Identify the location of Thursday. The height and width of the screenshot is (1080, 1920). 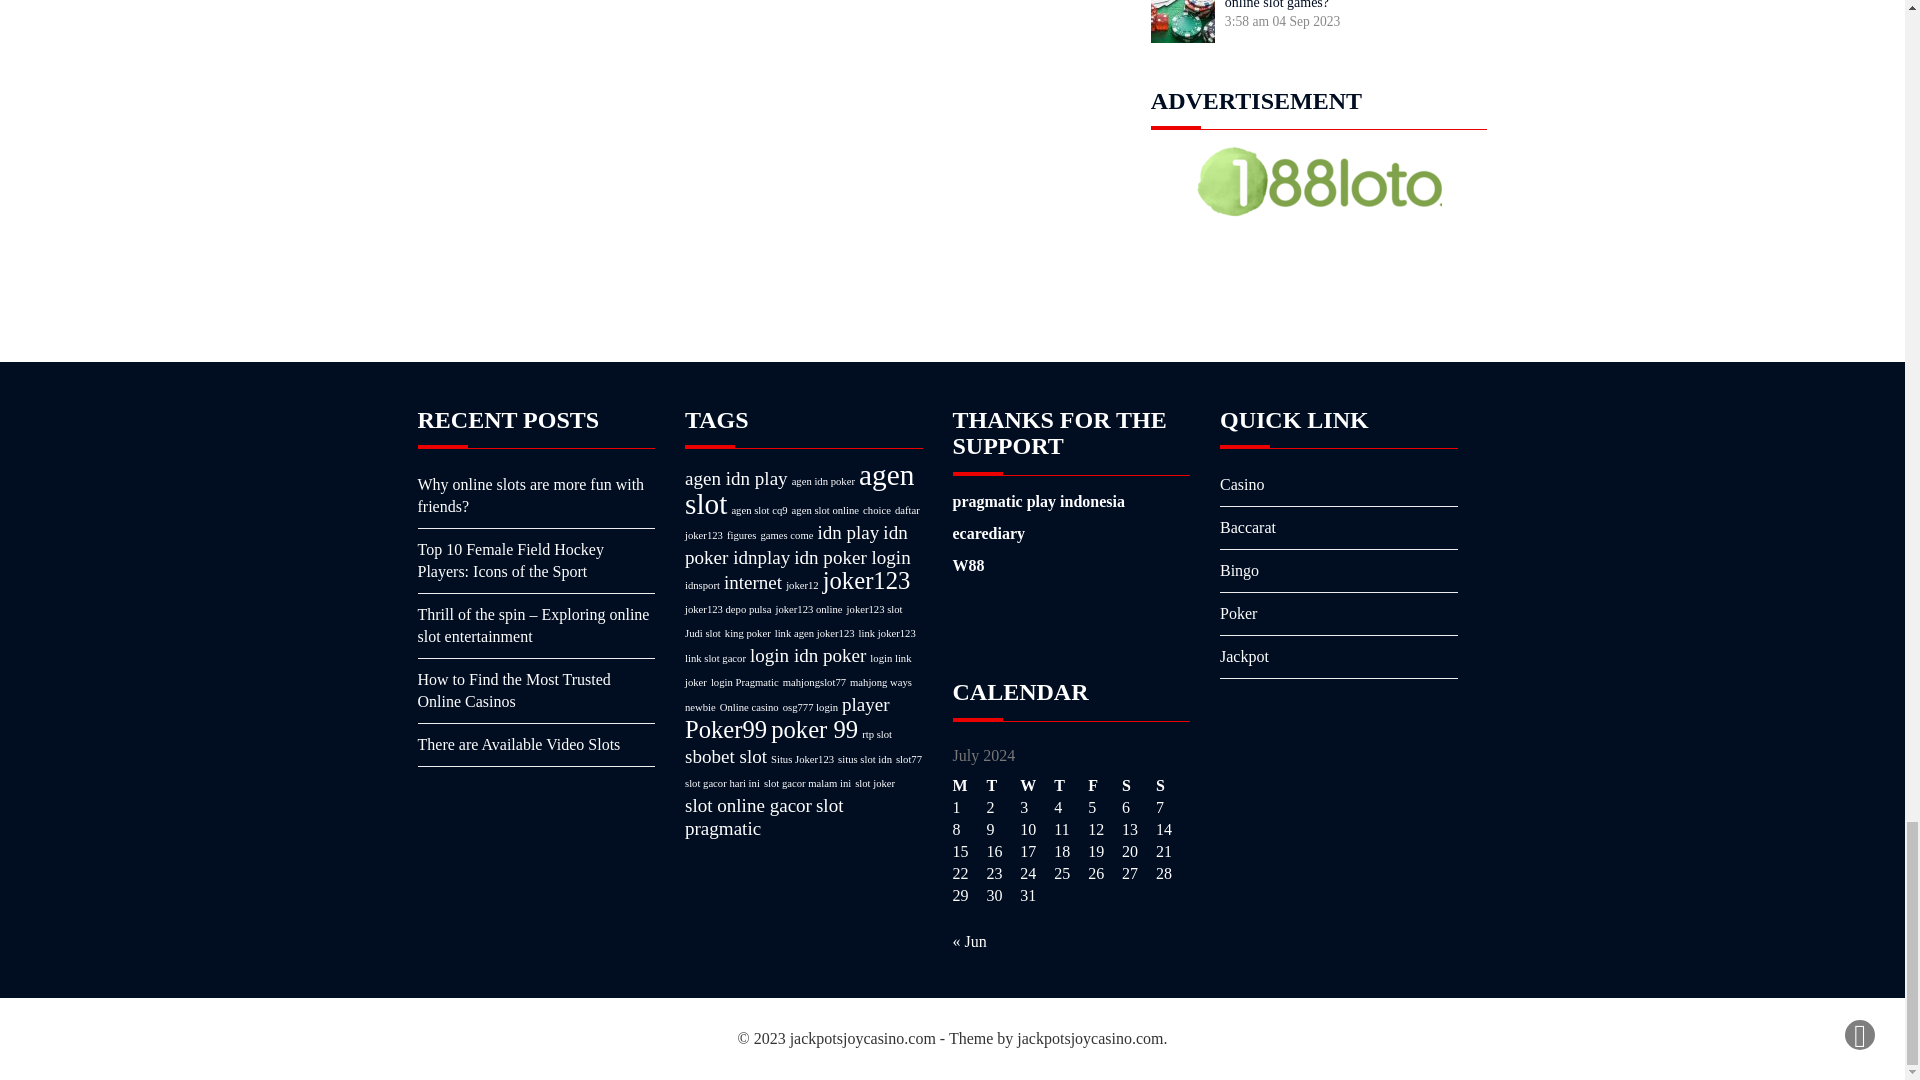
(1071, 786).